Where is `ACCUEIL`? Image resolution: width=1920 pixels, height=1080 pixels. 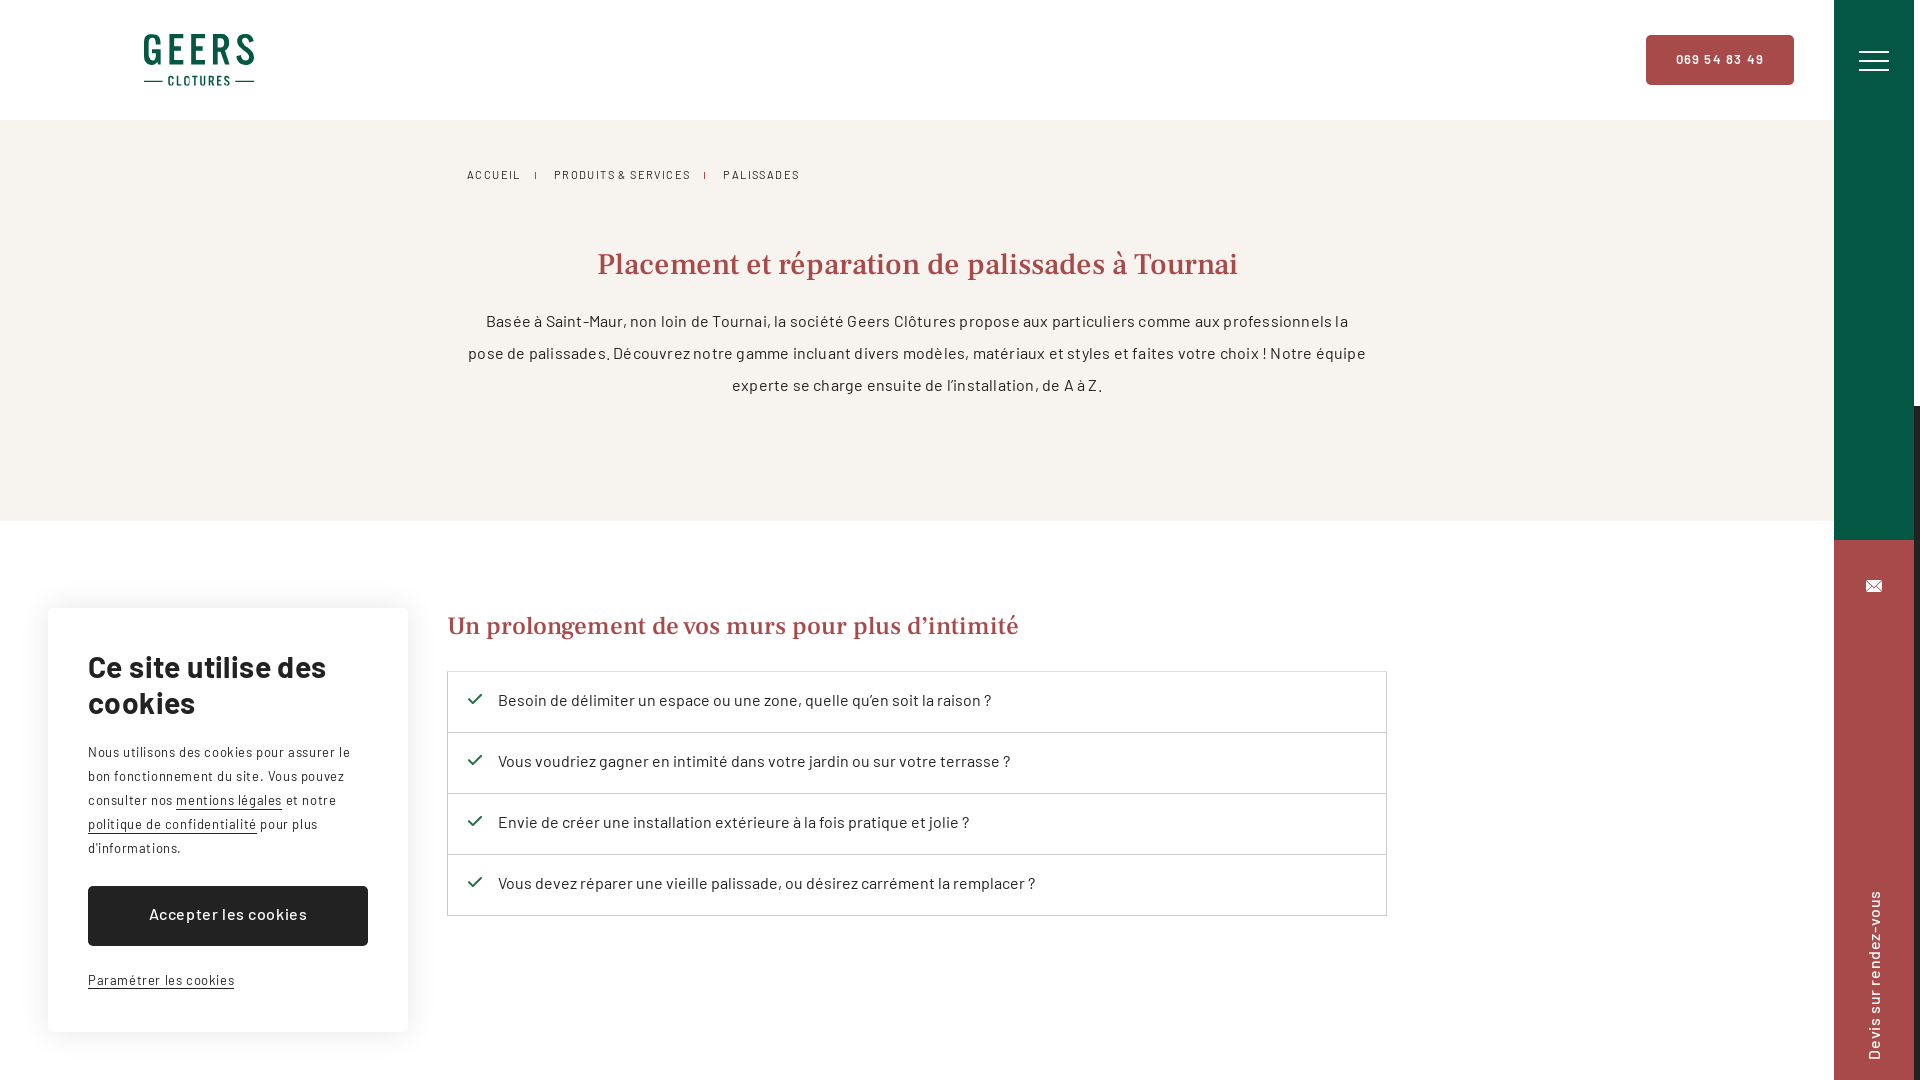
ACCUEIL is located at coordinates (494, 174).